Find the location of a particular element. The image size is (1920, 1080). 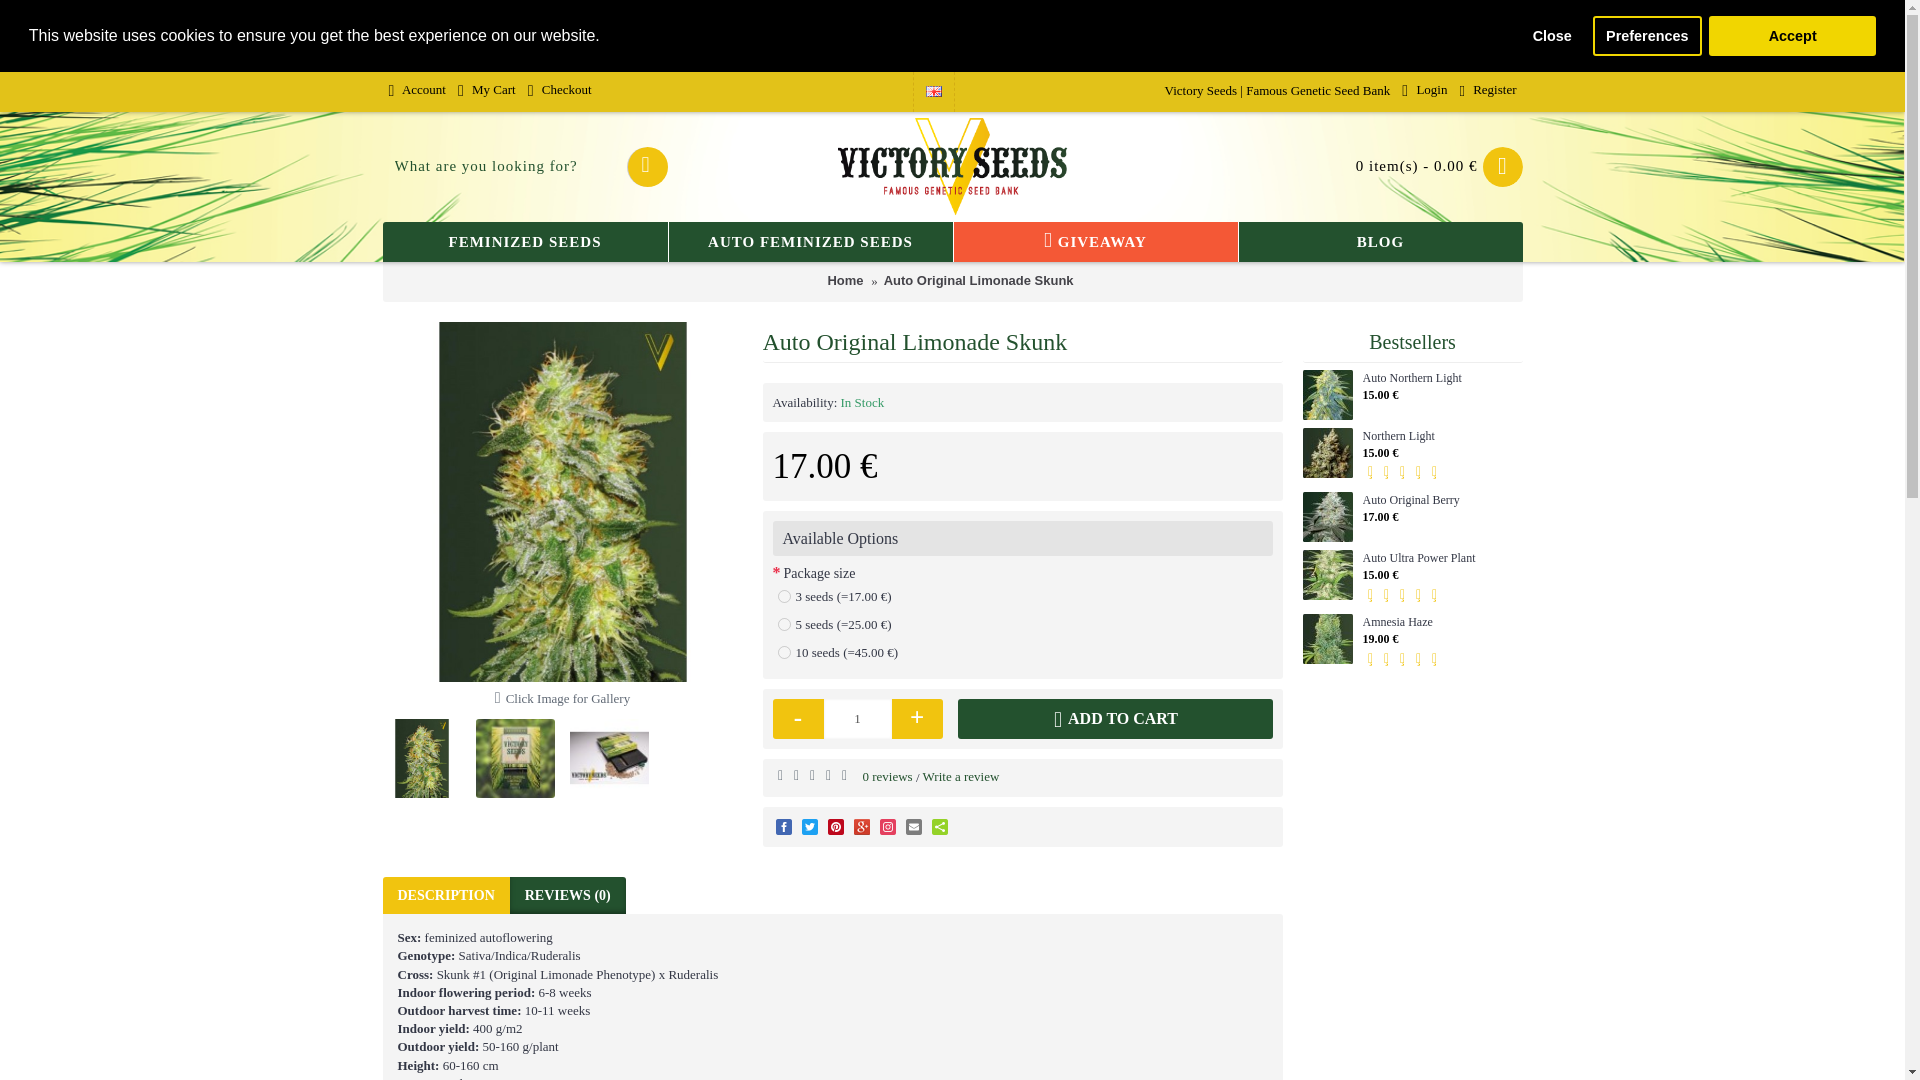

Victory Seeds is located at coordinates (952, 167).